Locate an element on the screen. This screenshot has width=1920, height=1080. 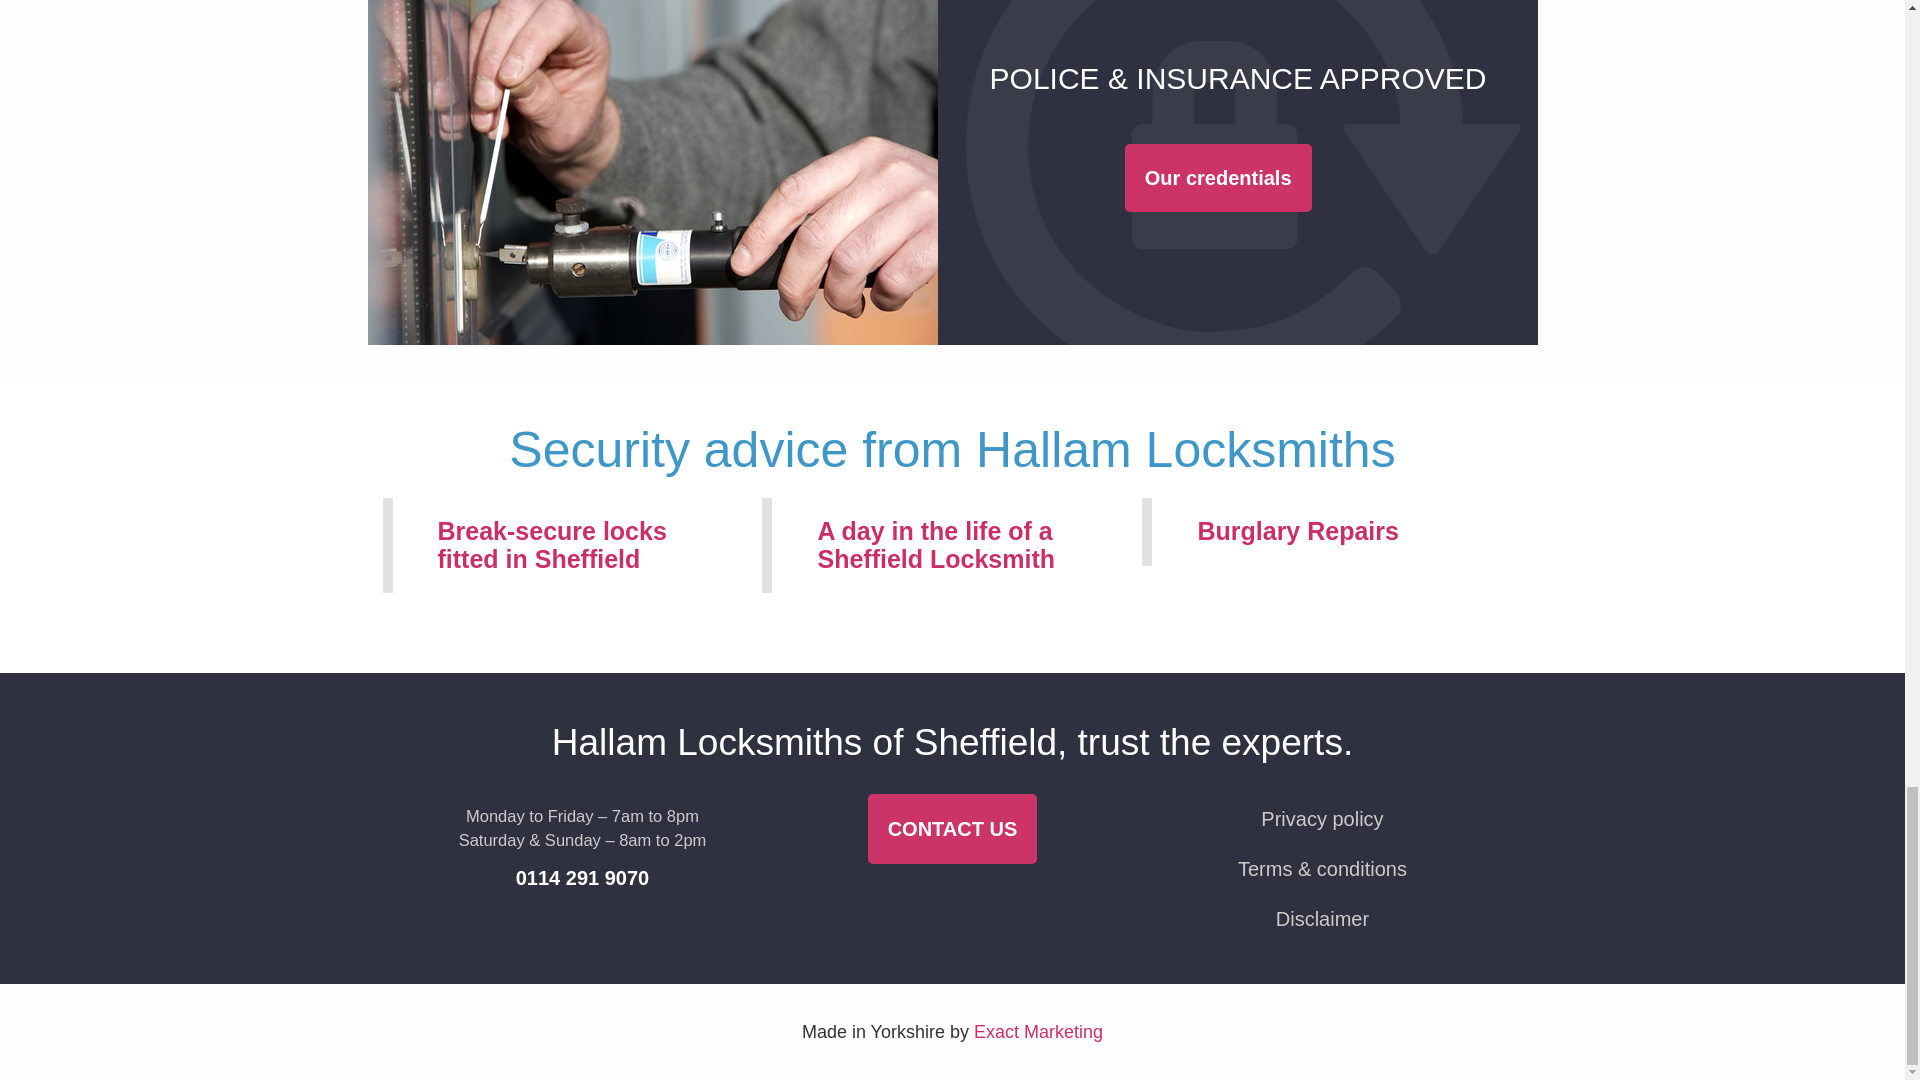
Exact Marketing is located at coordinates (1038, 1032).